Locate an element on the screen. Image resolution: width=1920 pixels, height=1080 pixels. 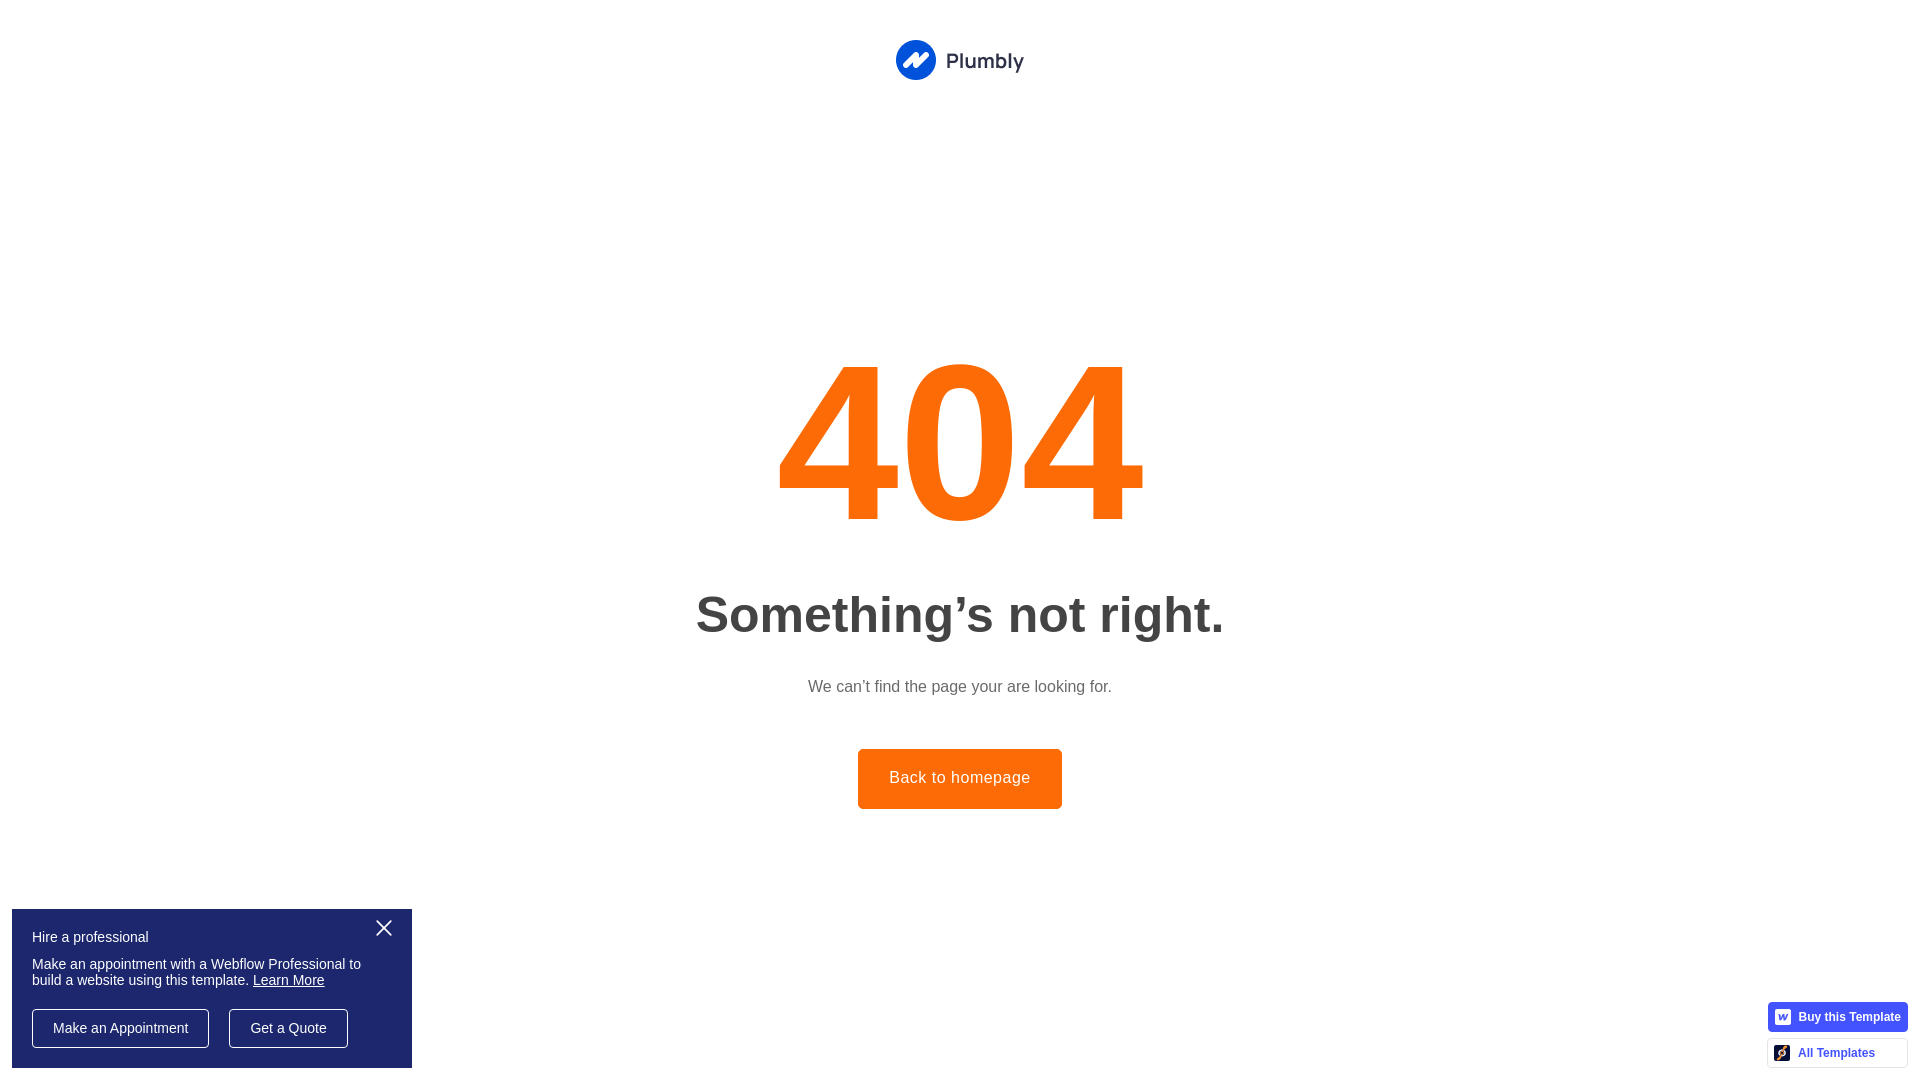
Make an Appointment is located at coordinates (120, 1028).